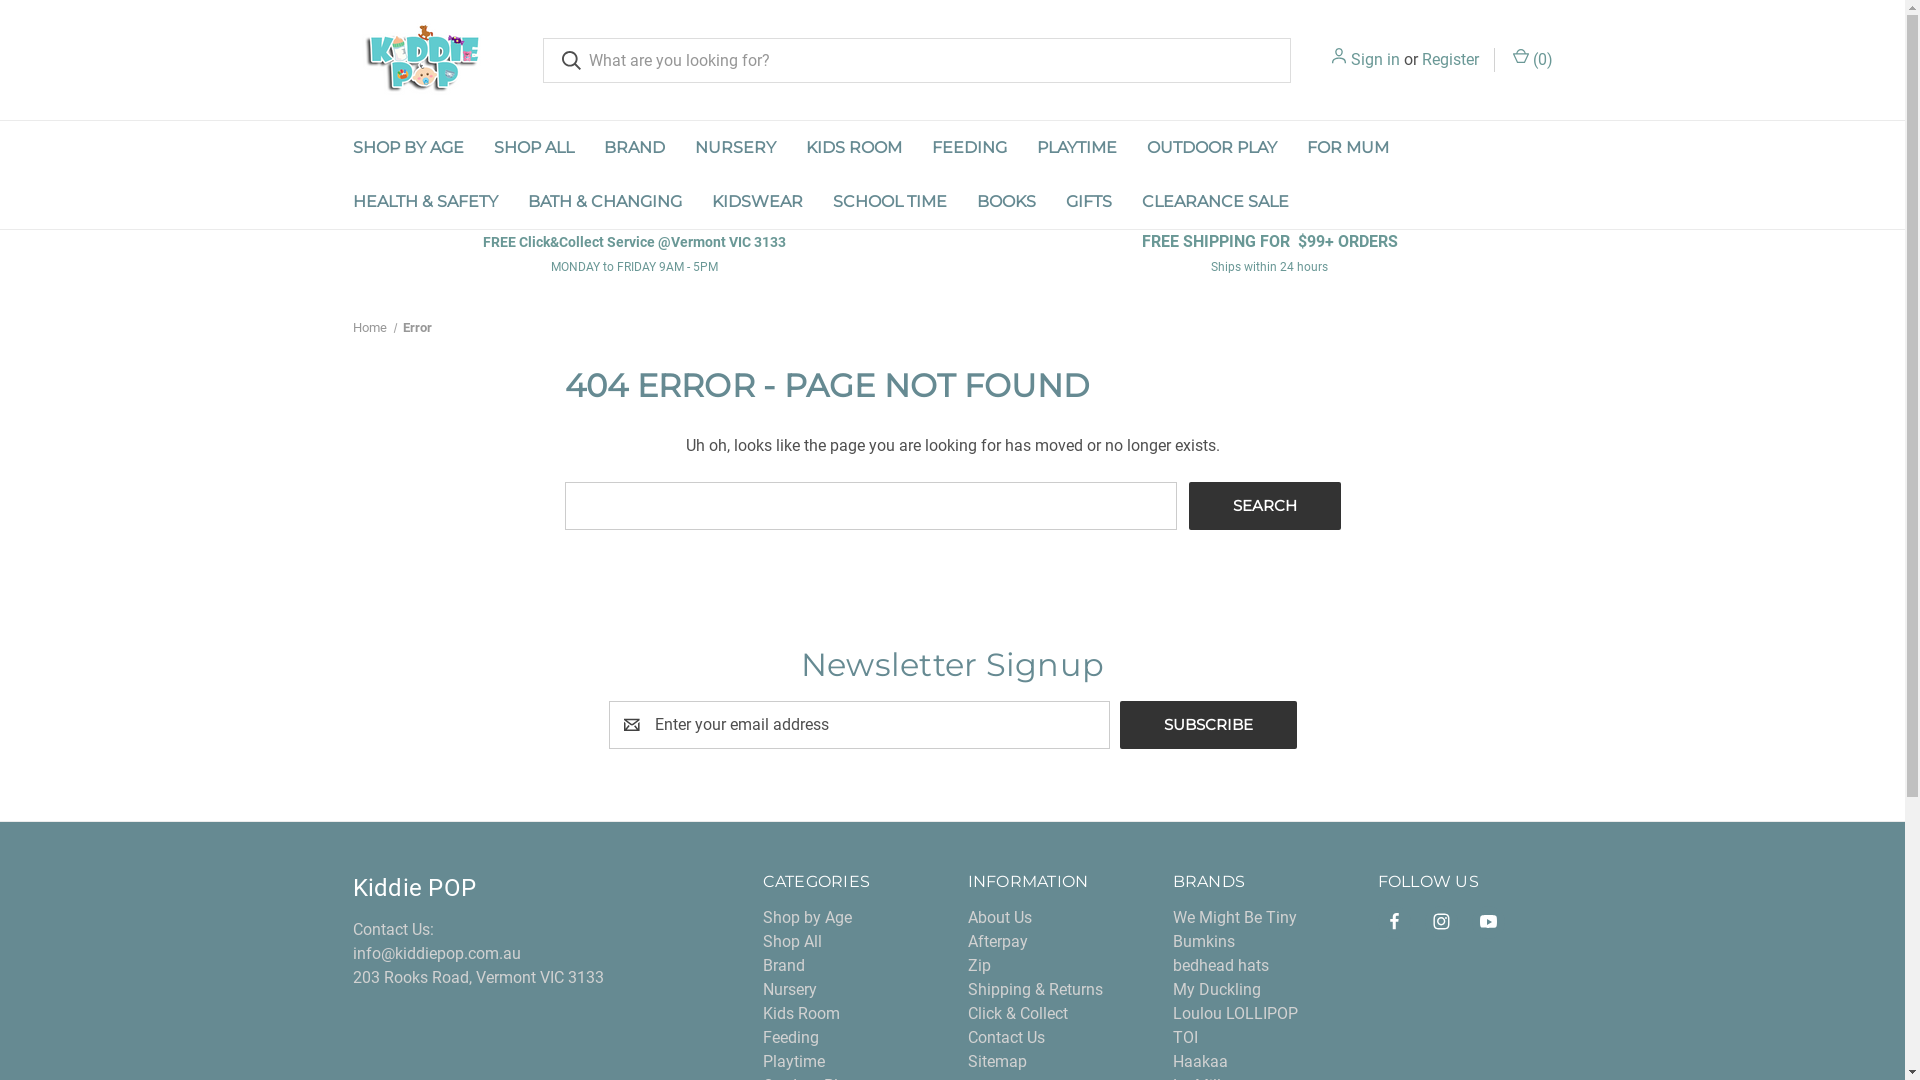 This screenshot has height=1080, width=1920. Describe the element at coordinates (890, 202) in the screenshot. I see `SCHOOL TIME` at that location.